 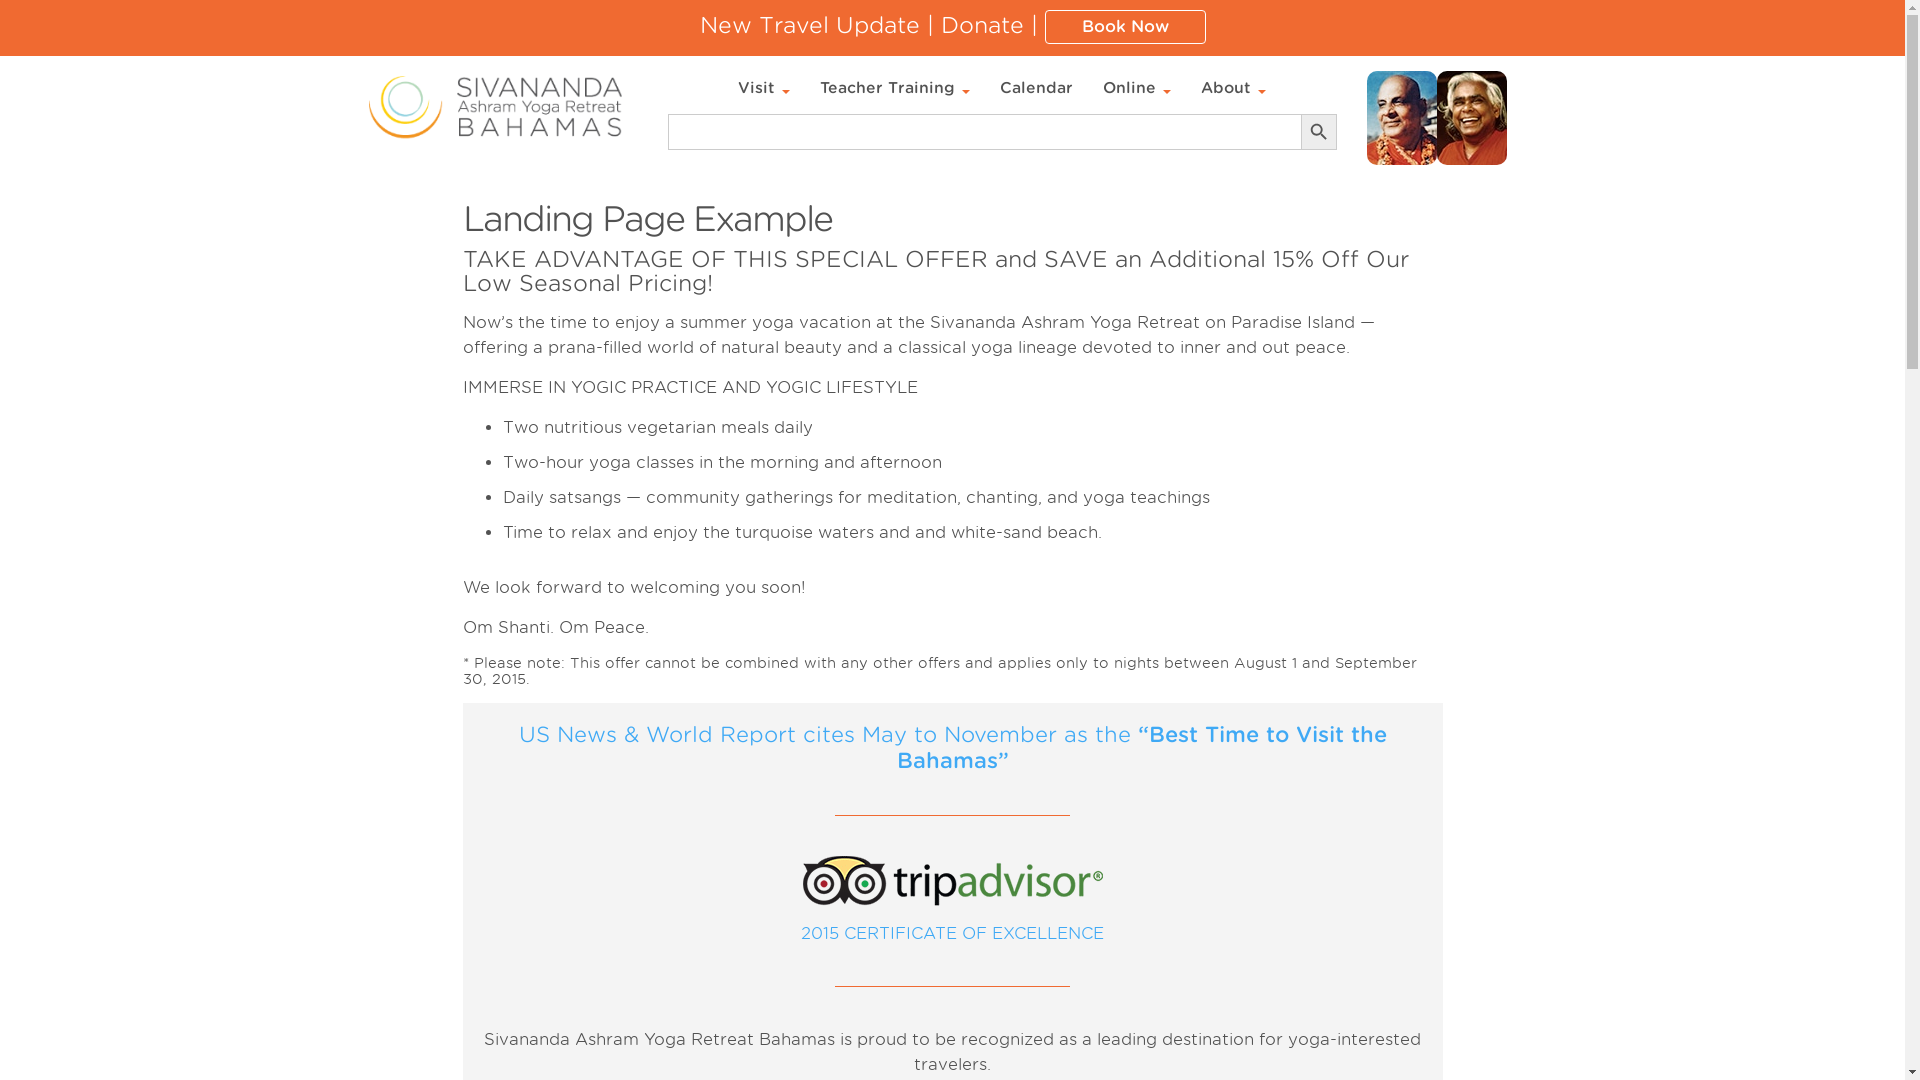 I want to click on Visit, so click(x=764, y=88).